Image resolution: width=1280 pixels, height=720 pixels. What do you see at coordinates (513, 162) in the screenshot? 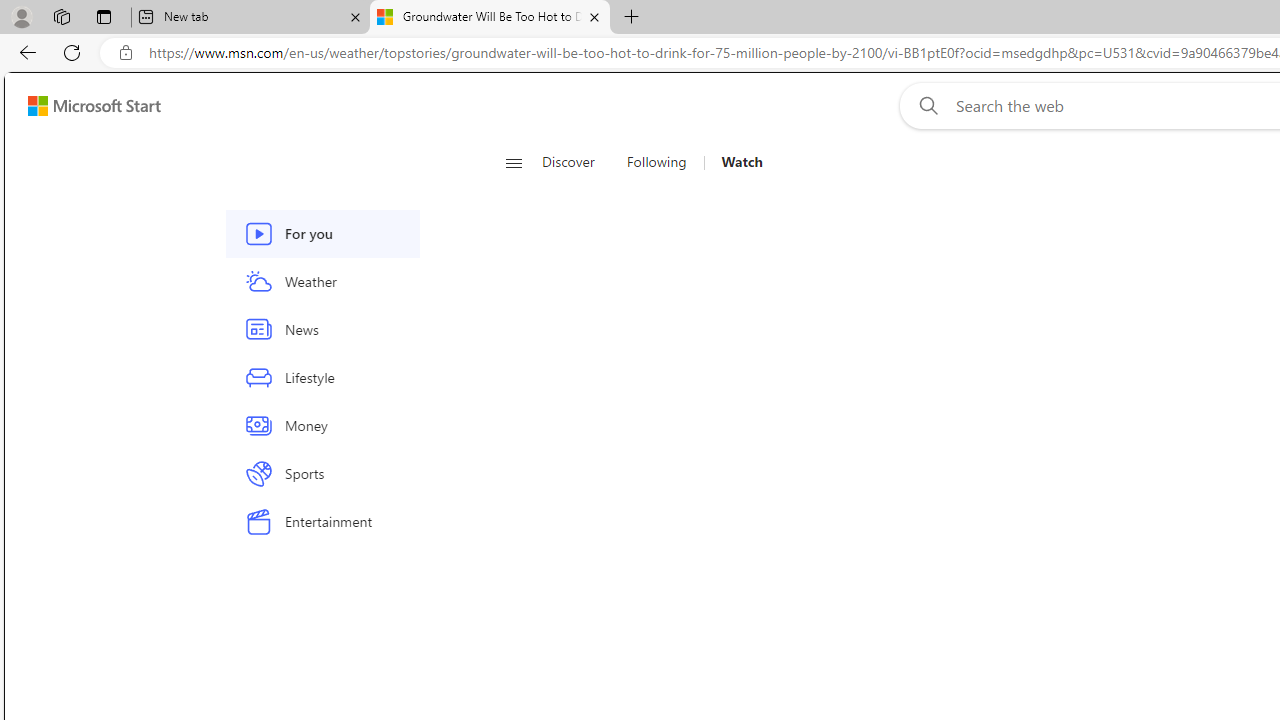
I see `Open navigation menu` at bounding box center [513, 162].